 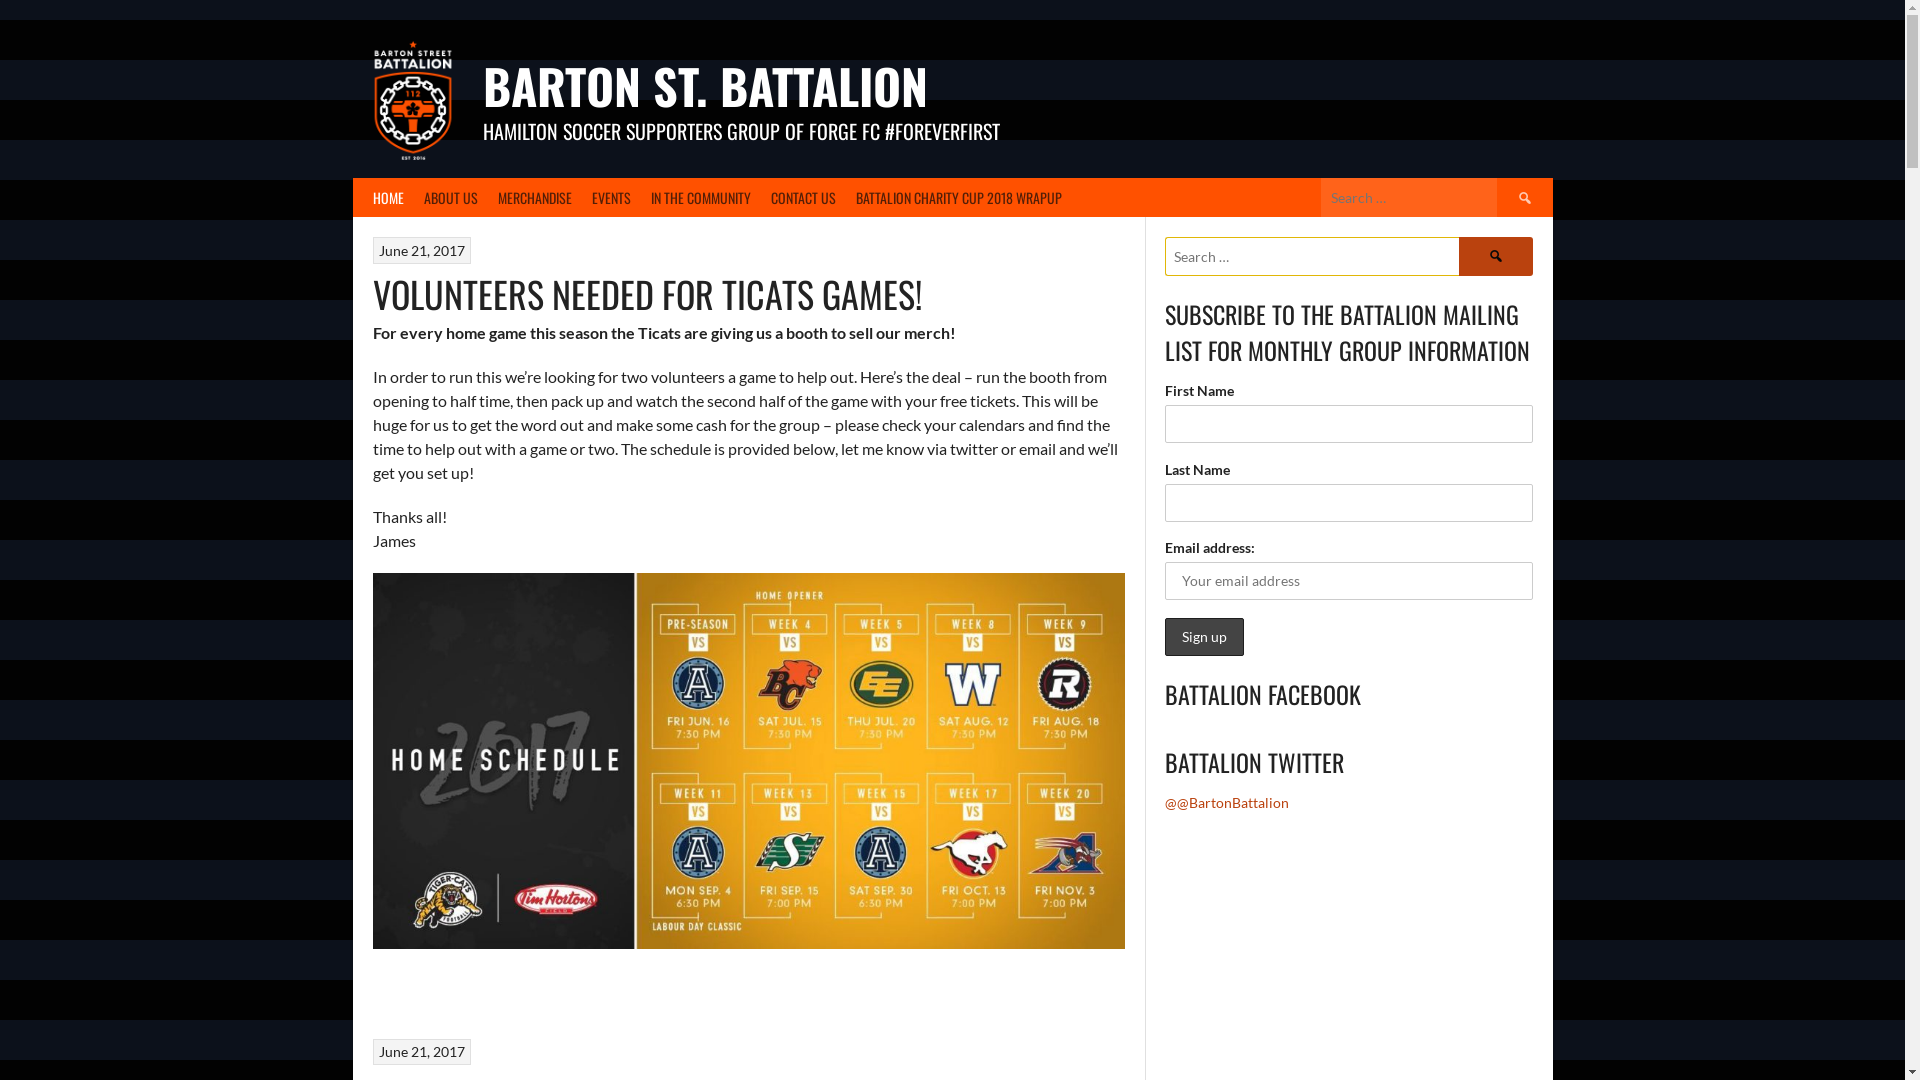 What do you see at coordinates (1204, 637) in the screenshot?
I see `Sign up` at bounding box center [1204, 637].